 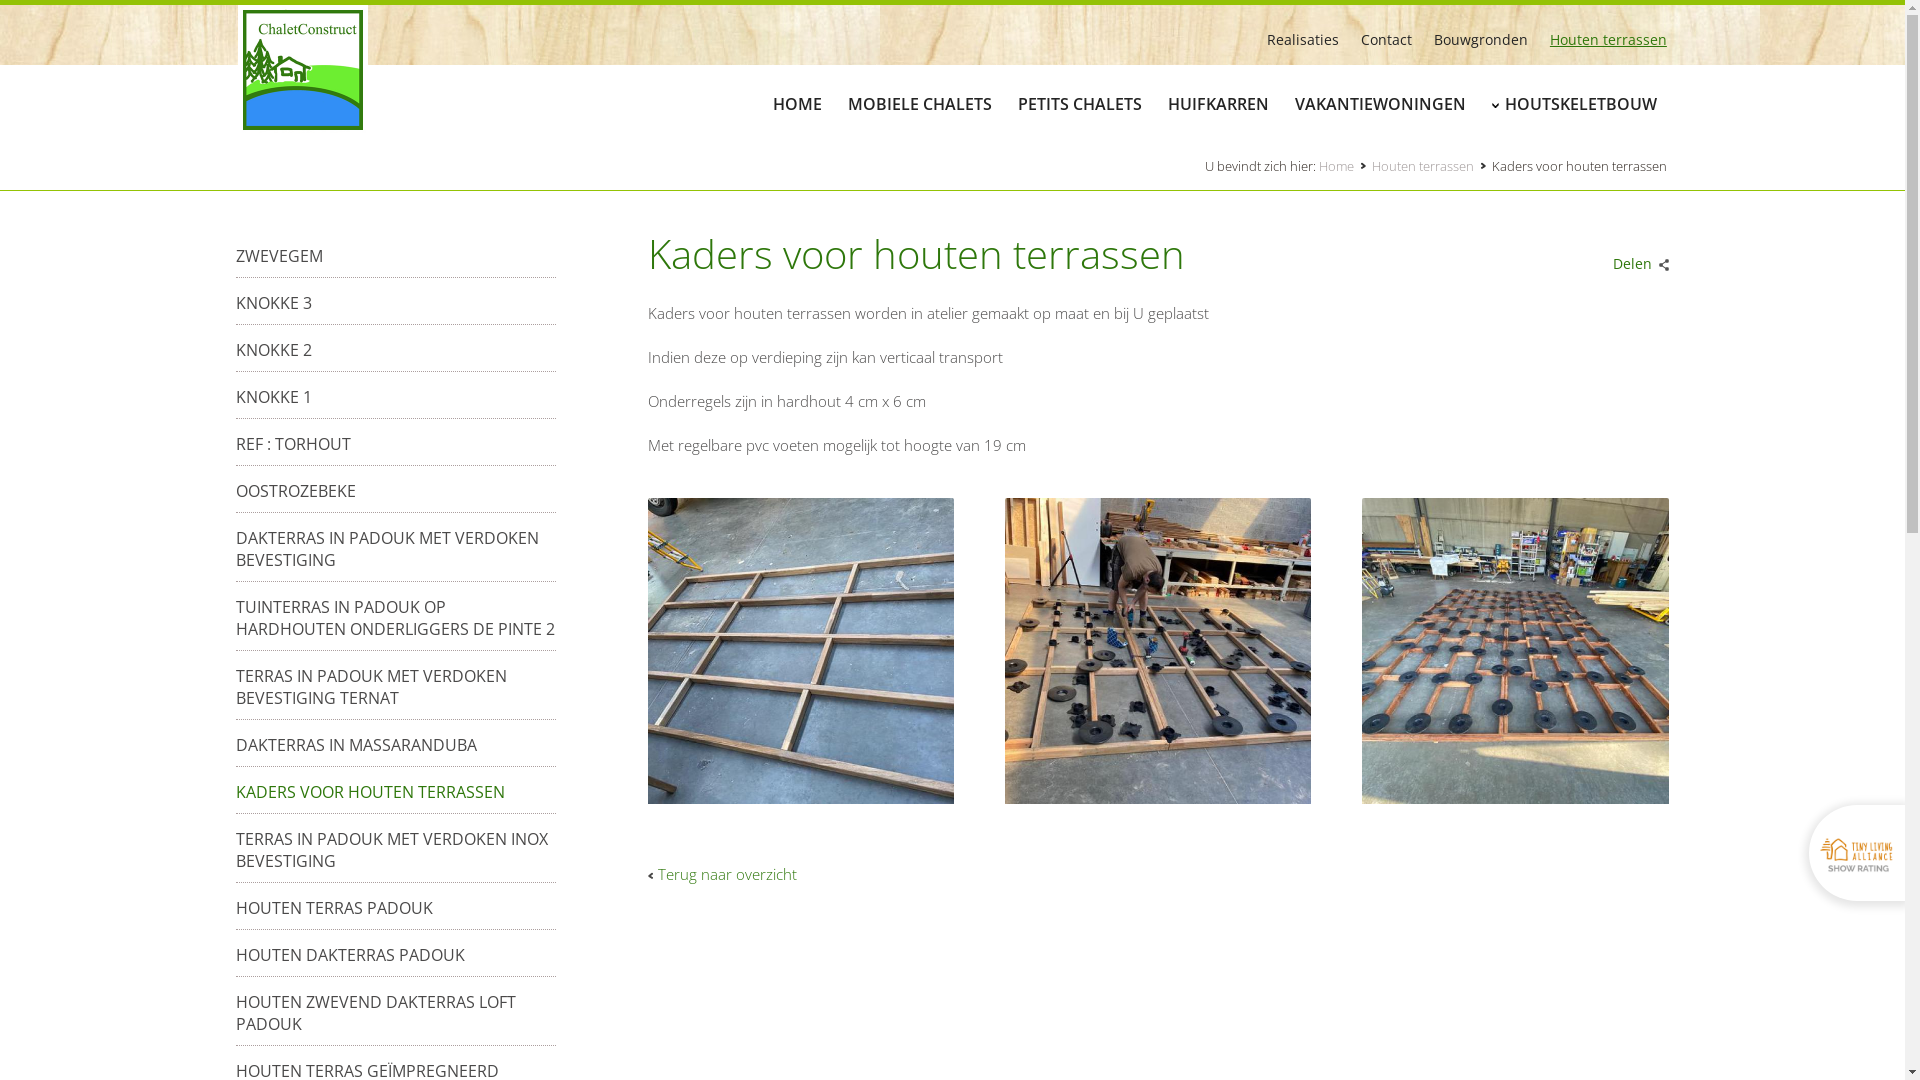 I want to click on DAKTERRAS IN PADOUK MET VERDOKEN BEVESTIGING, so click(x=396, y=549).